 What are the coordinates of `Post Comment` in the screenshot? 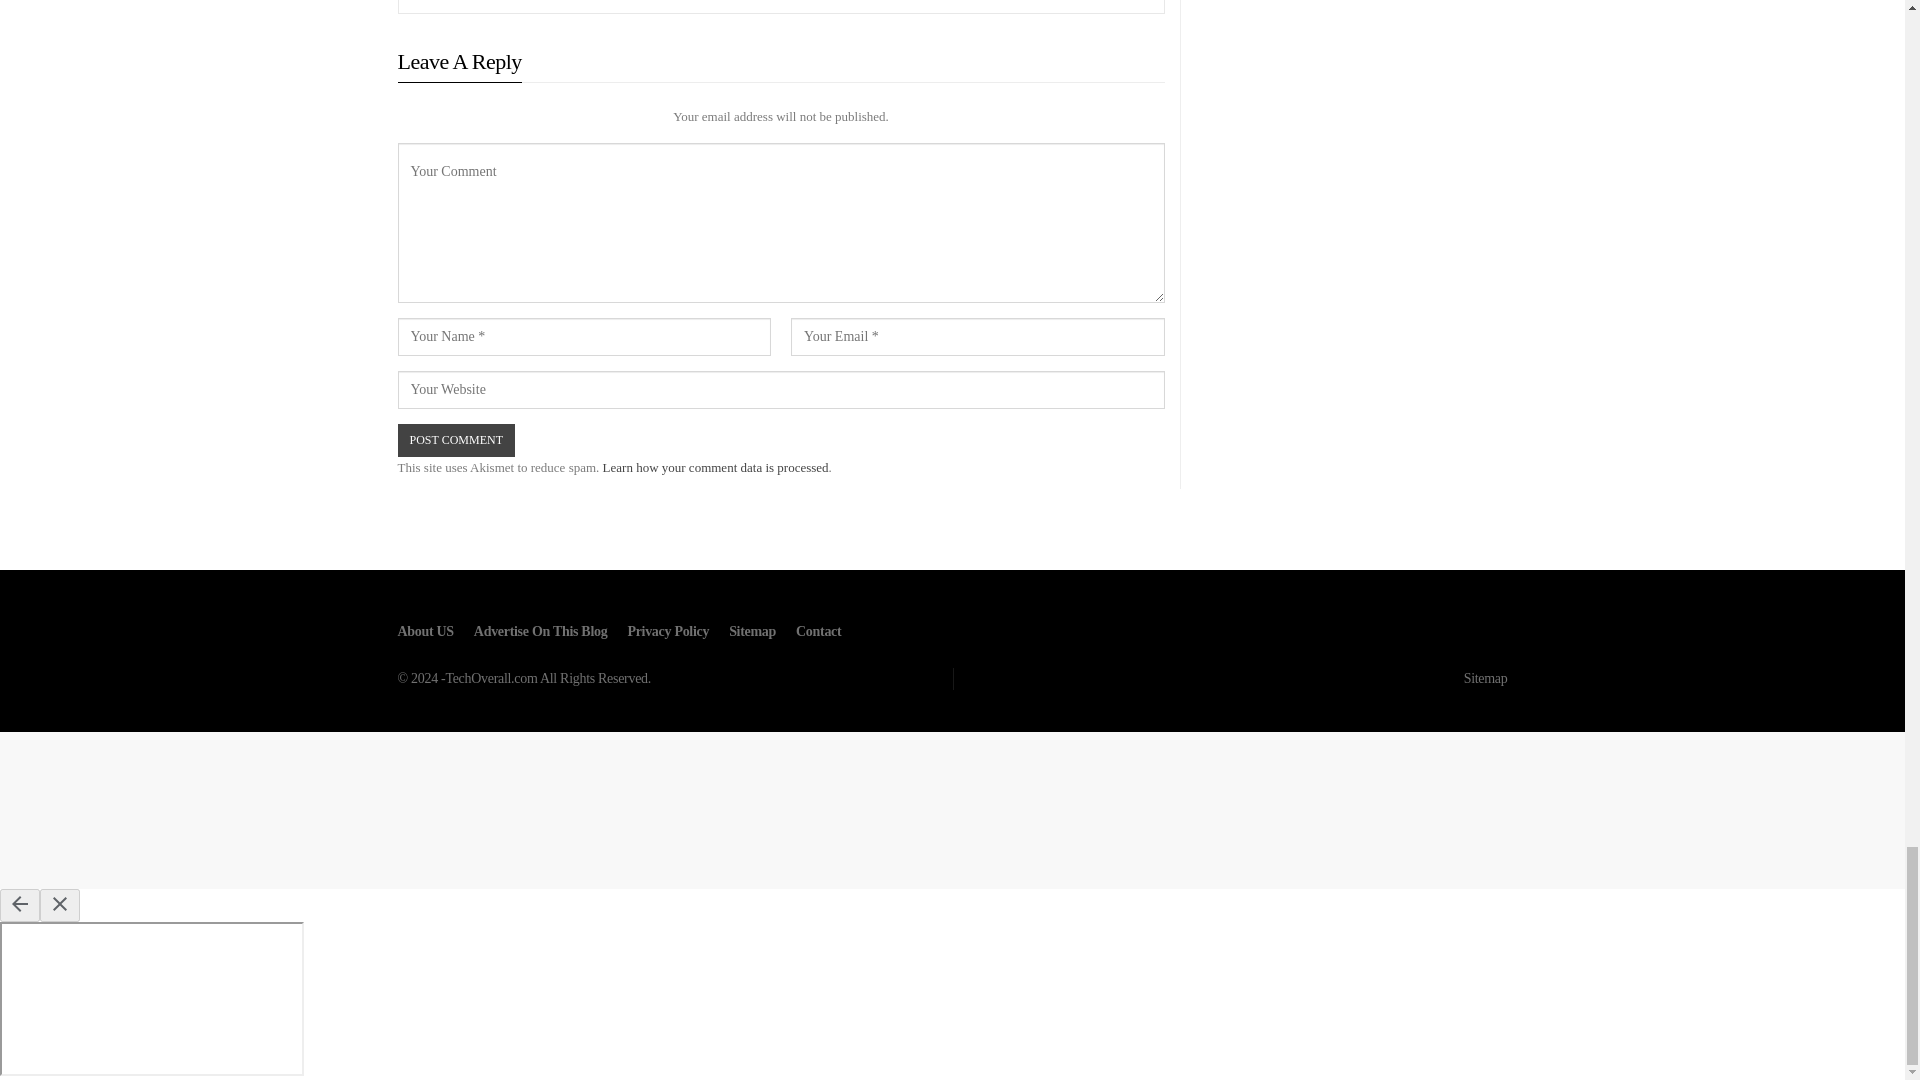 It's located at (456, 440).